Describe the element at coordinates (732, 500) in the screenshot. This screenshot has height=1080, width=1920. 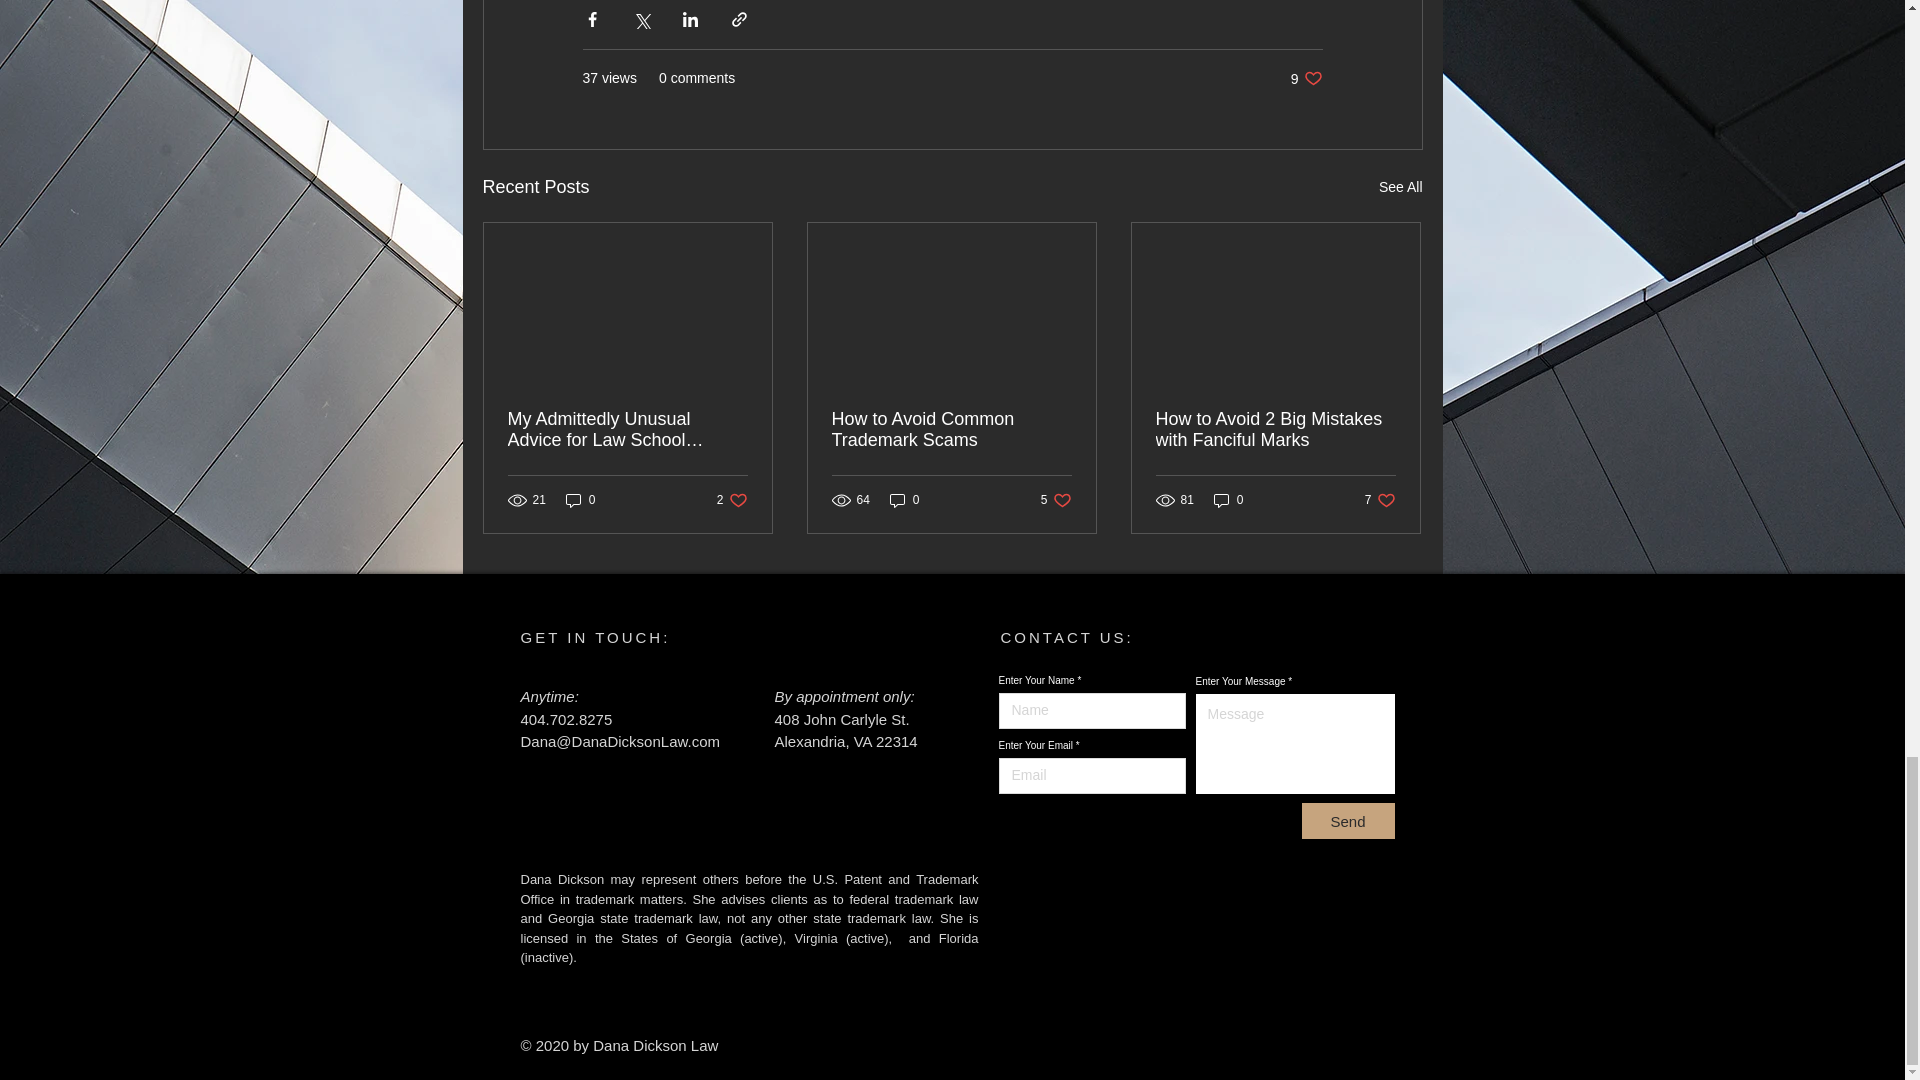
I see `My Admittedly Unusual Advice for Law School Students` at that location.